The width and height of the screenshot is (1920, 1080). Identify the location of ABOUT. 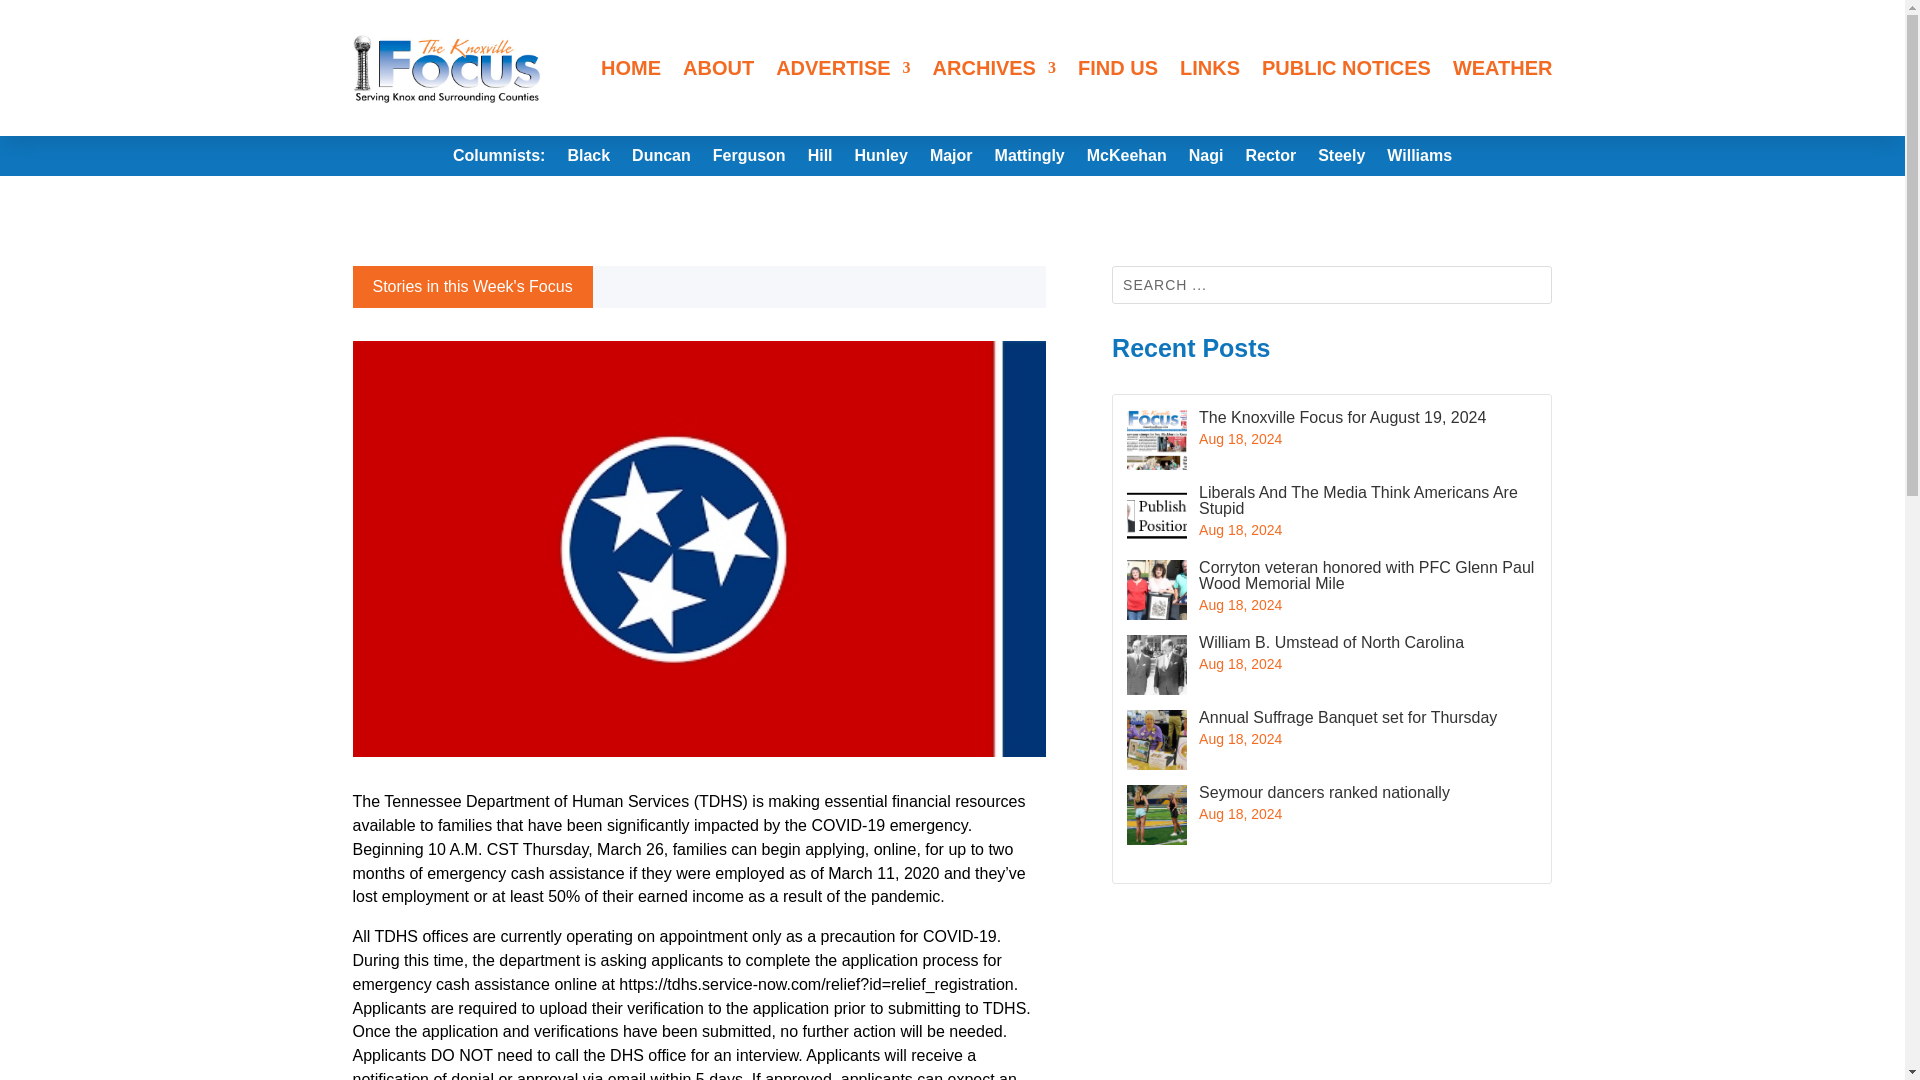
(718, 68).